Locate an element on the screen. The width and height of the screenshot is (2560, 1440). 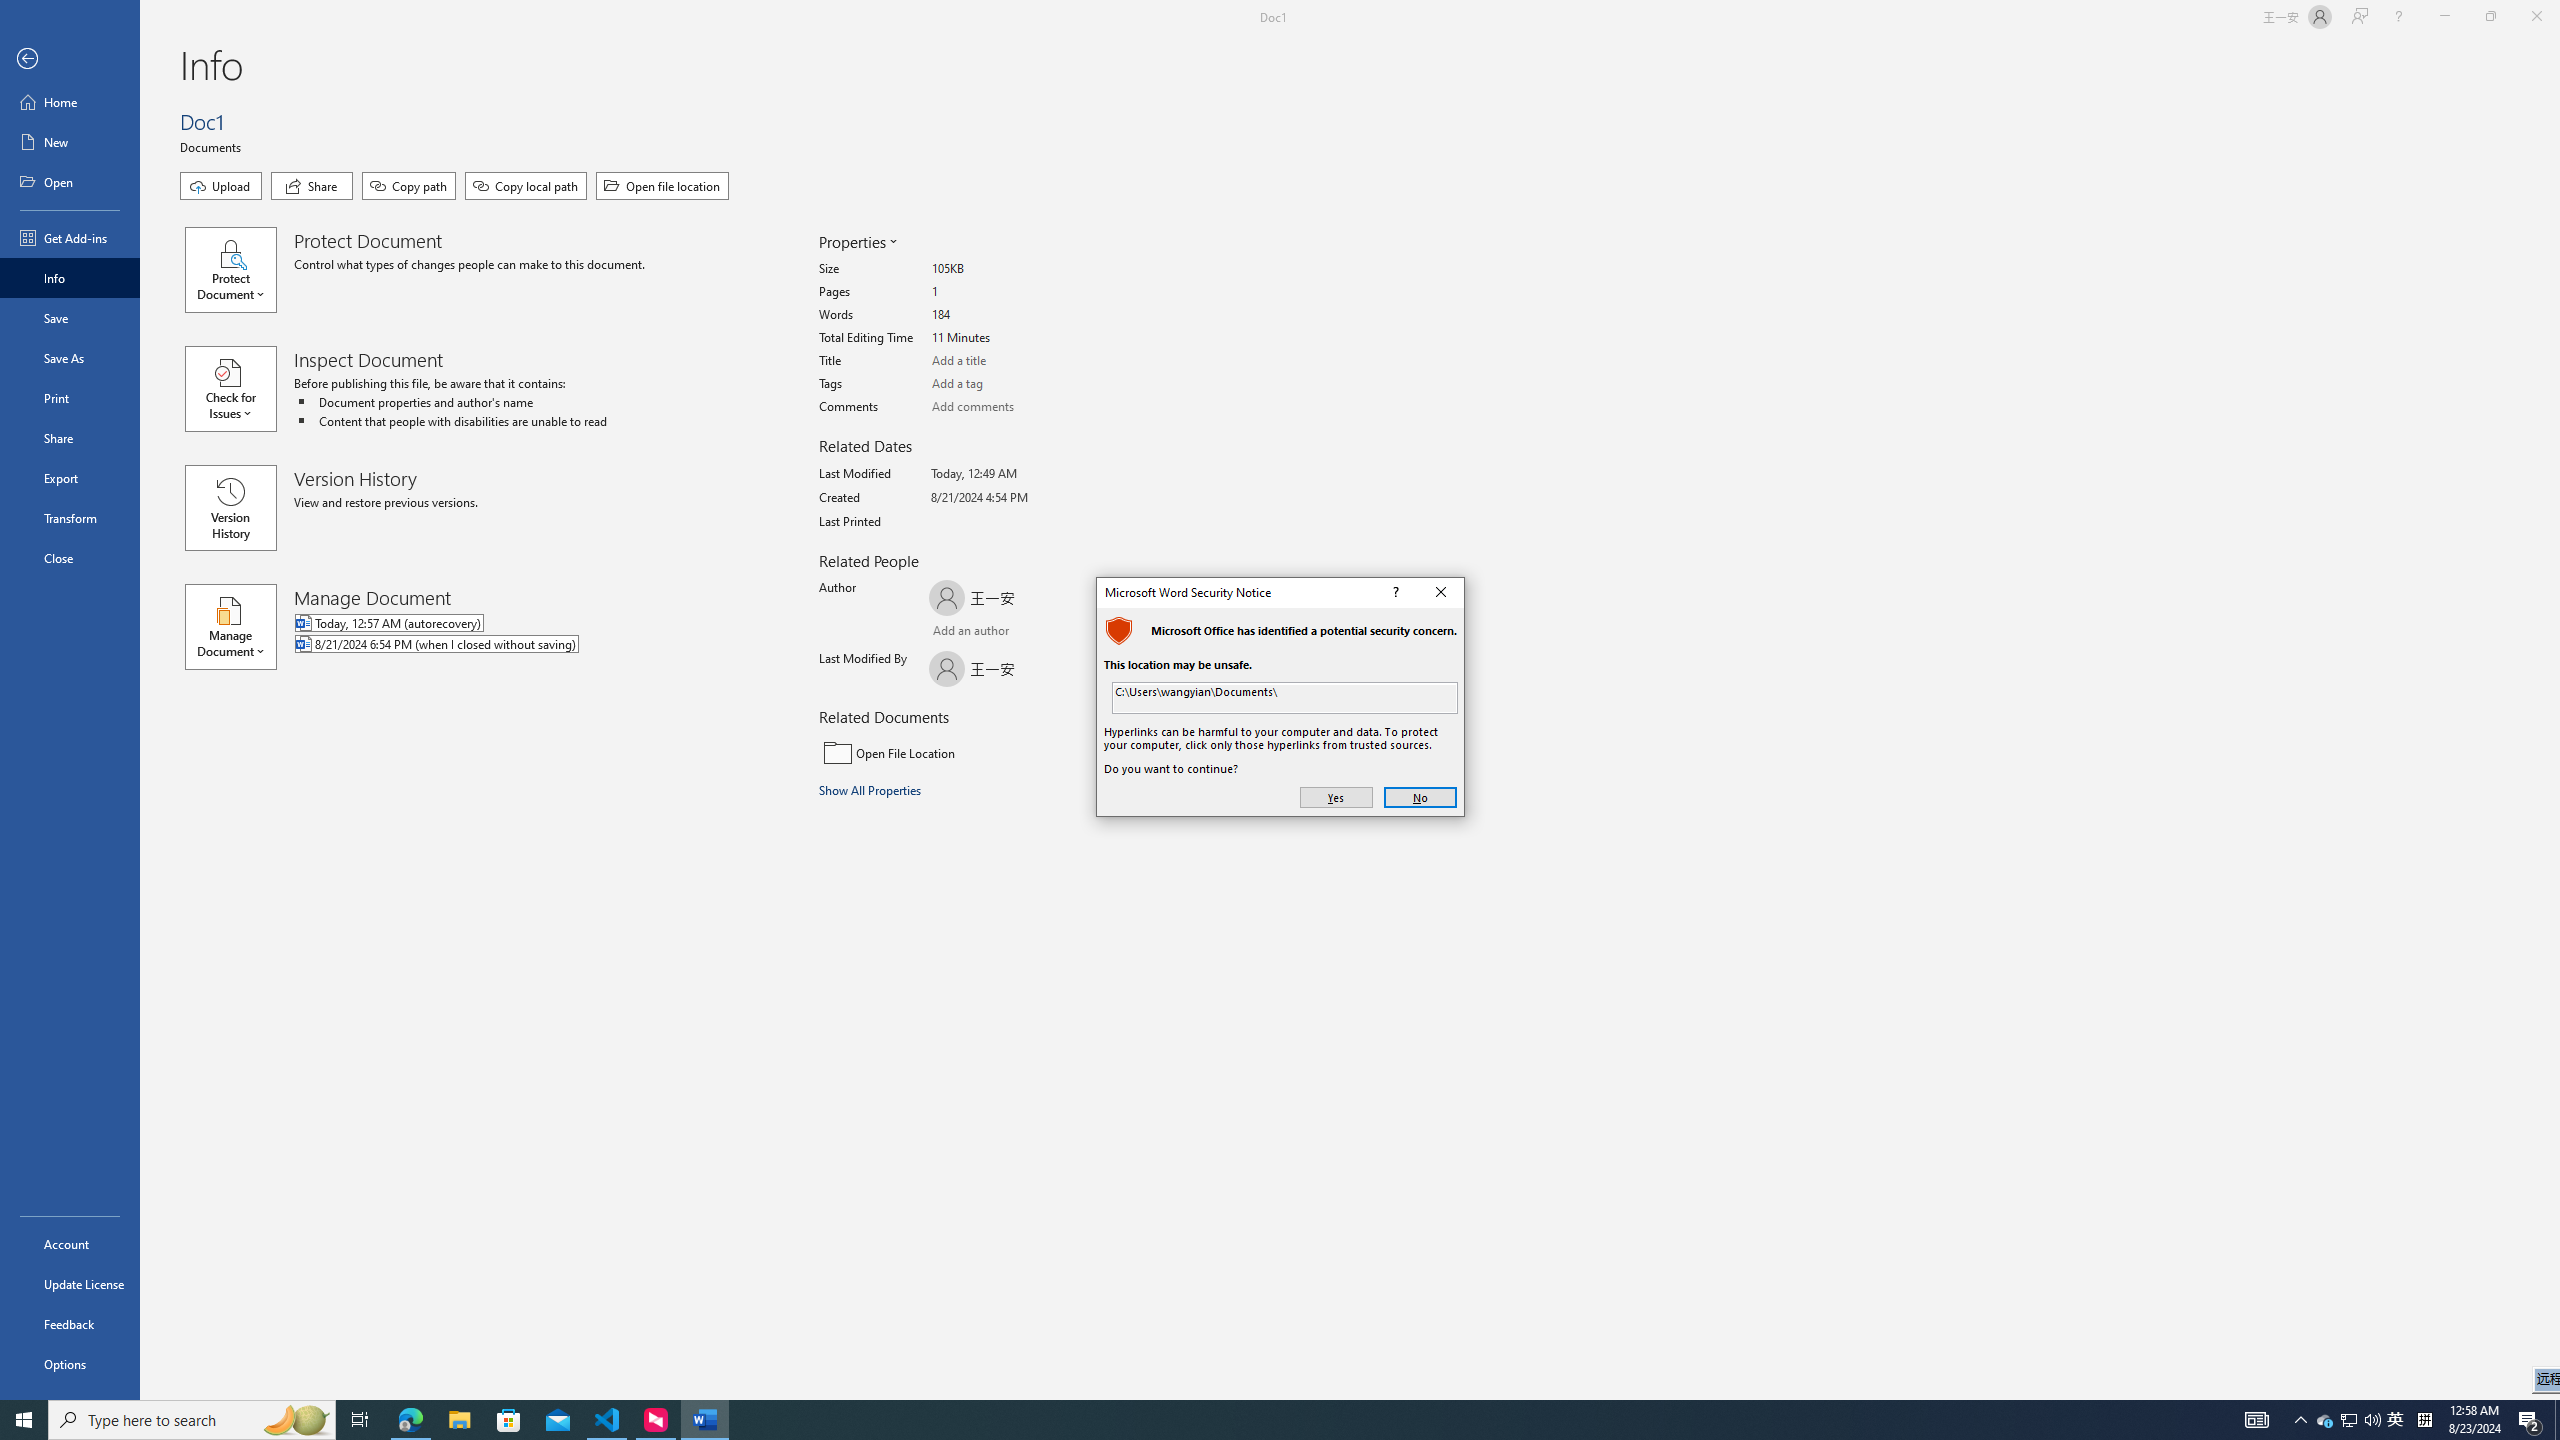
Upload is located at coordinates (220, 186).